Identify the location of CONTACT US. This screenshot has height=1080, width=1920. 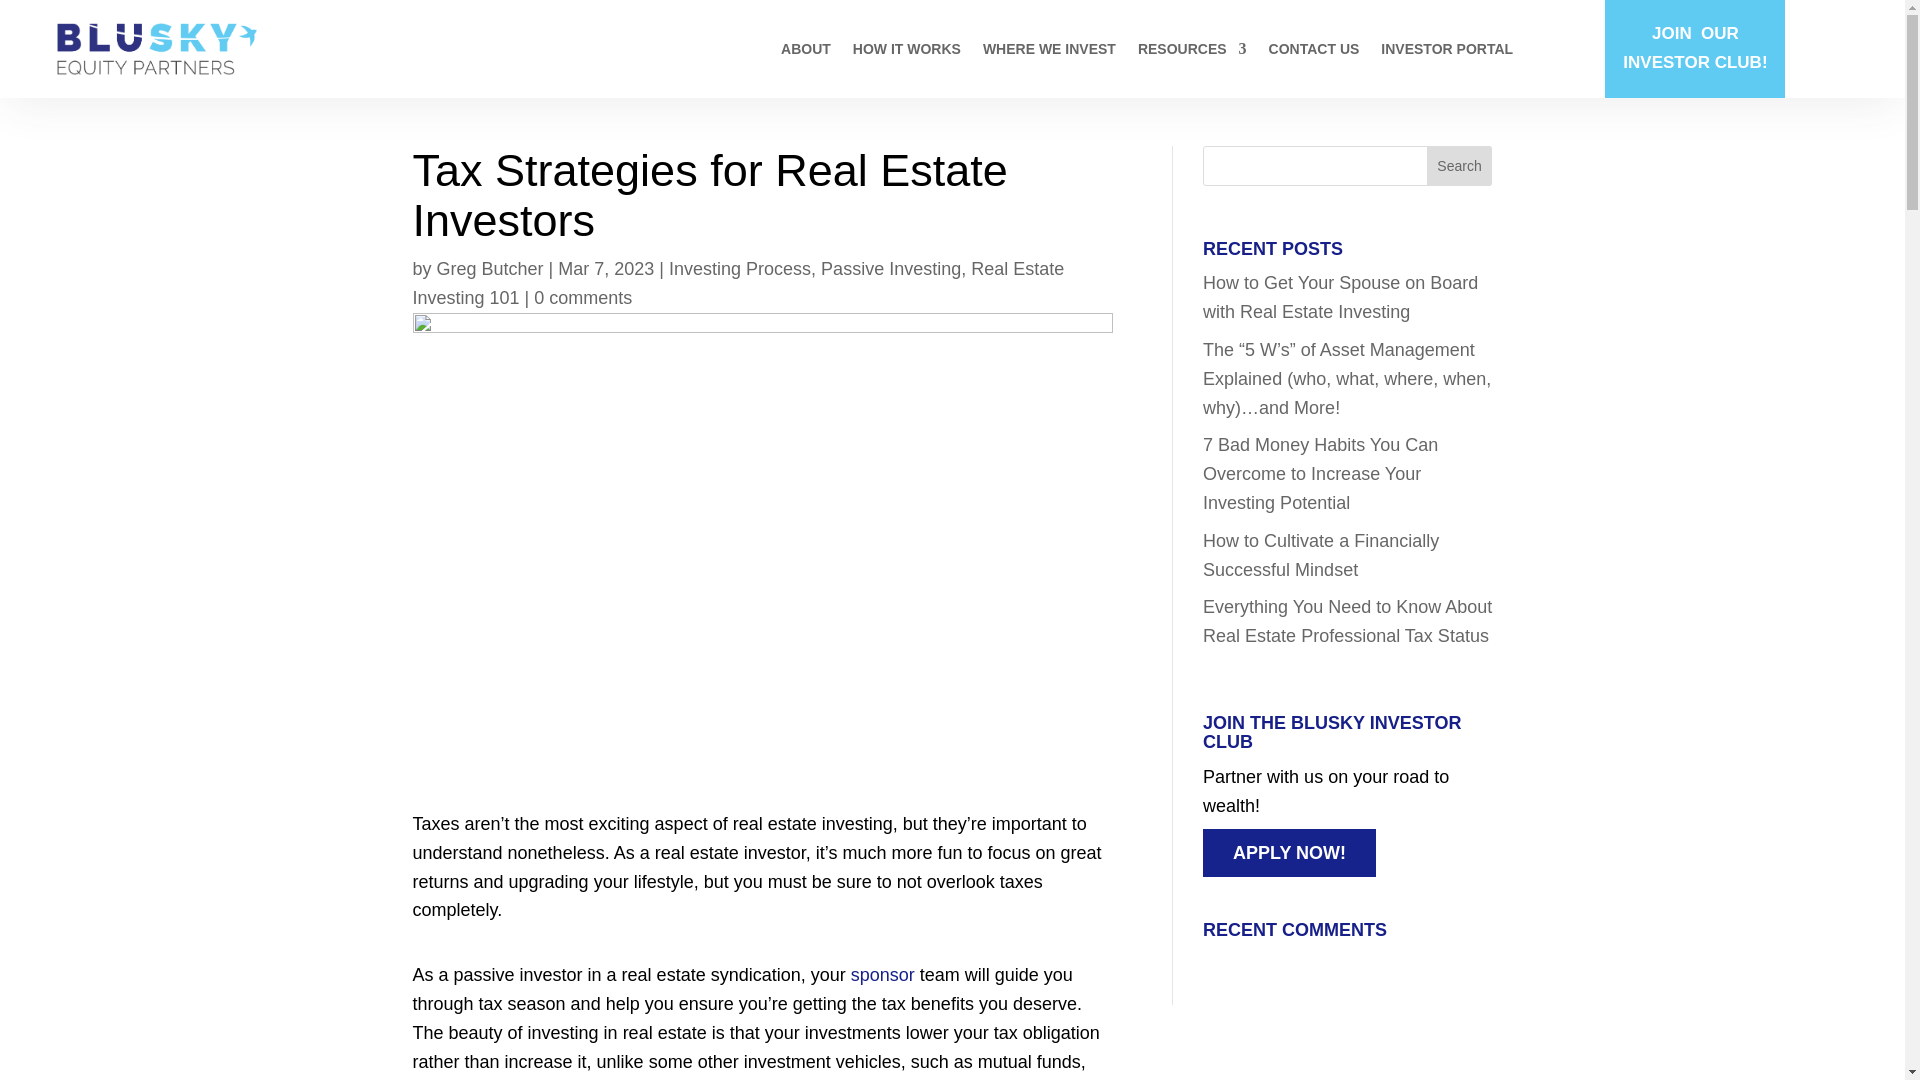
(1314, 52).